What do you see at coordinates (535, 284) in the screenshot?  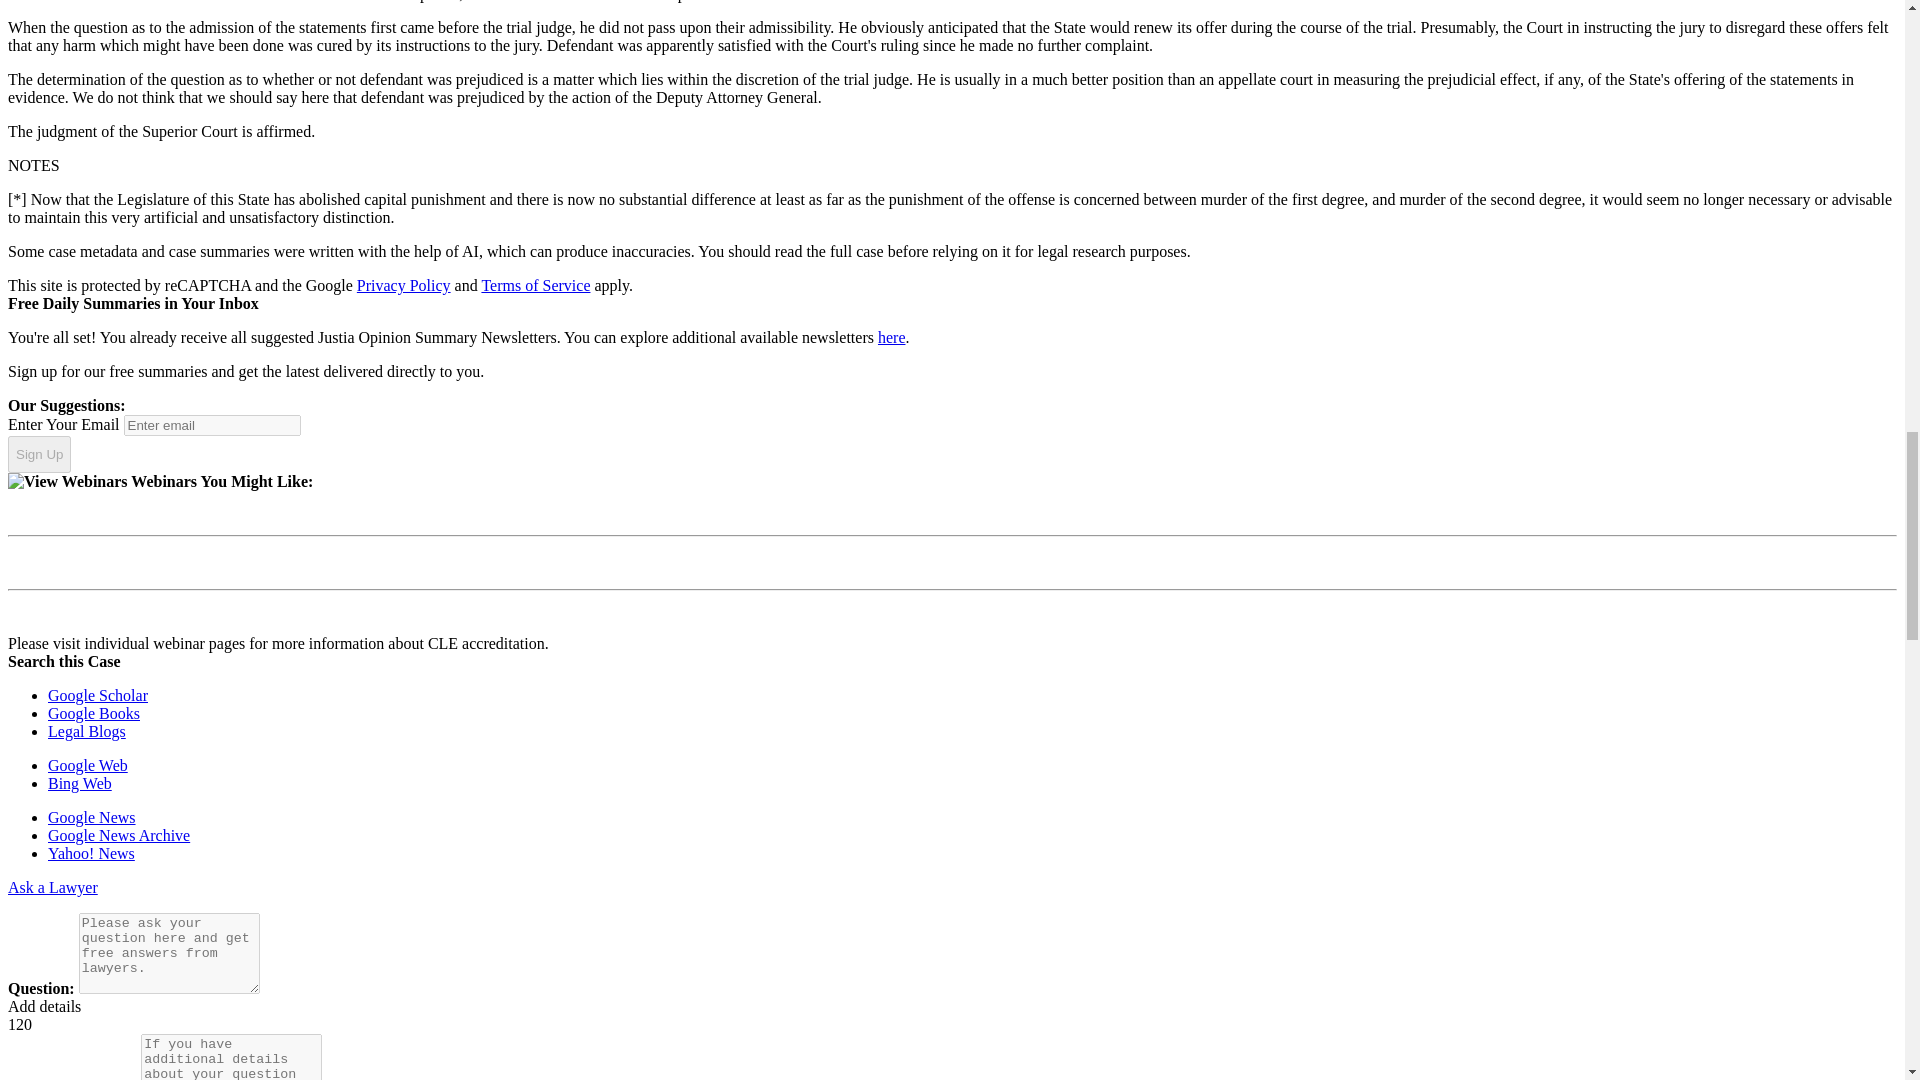 I see `Terms of Service` at bounding box center [535, 284].